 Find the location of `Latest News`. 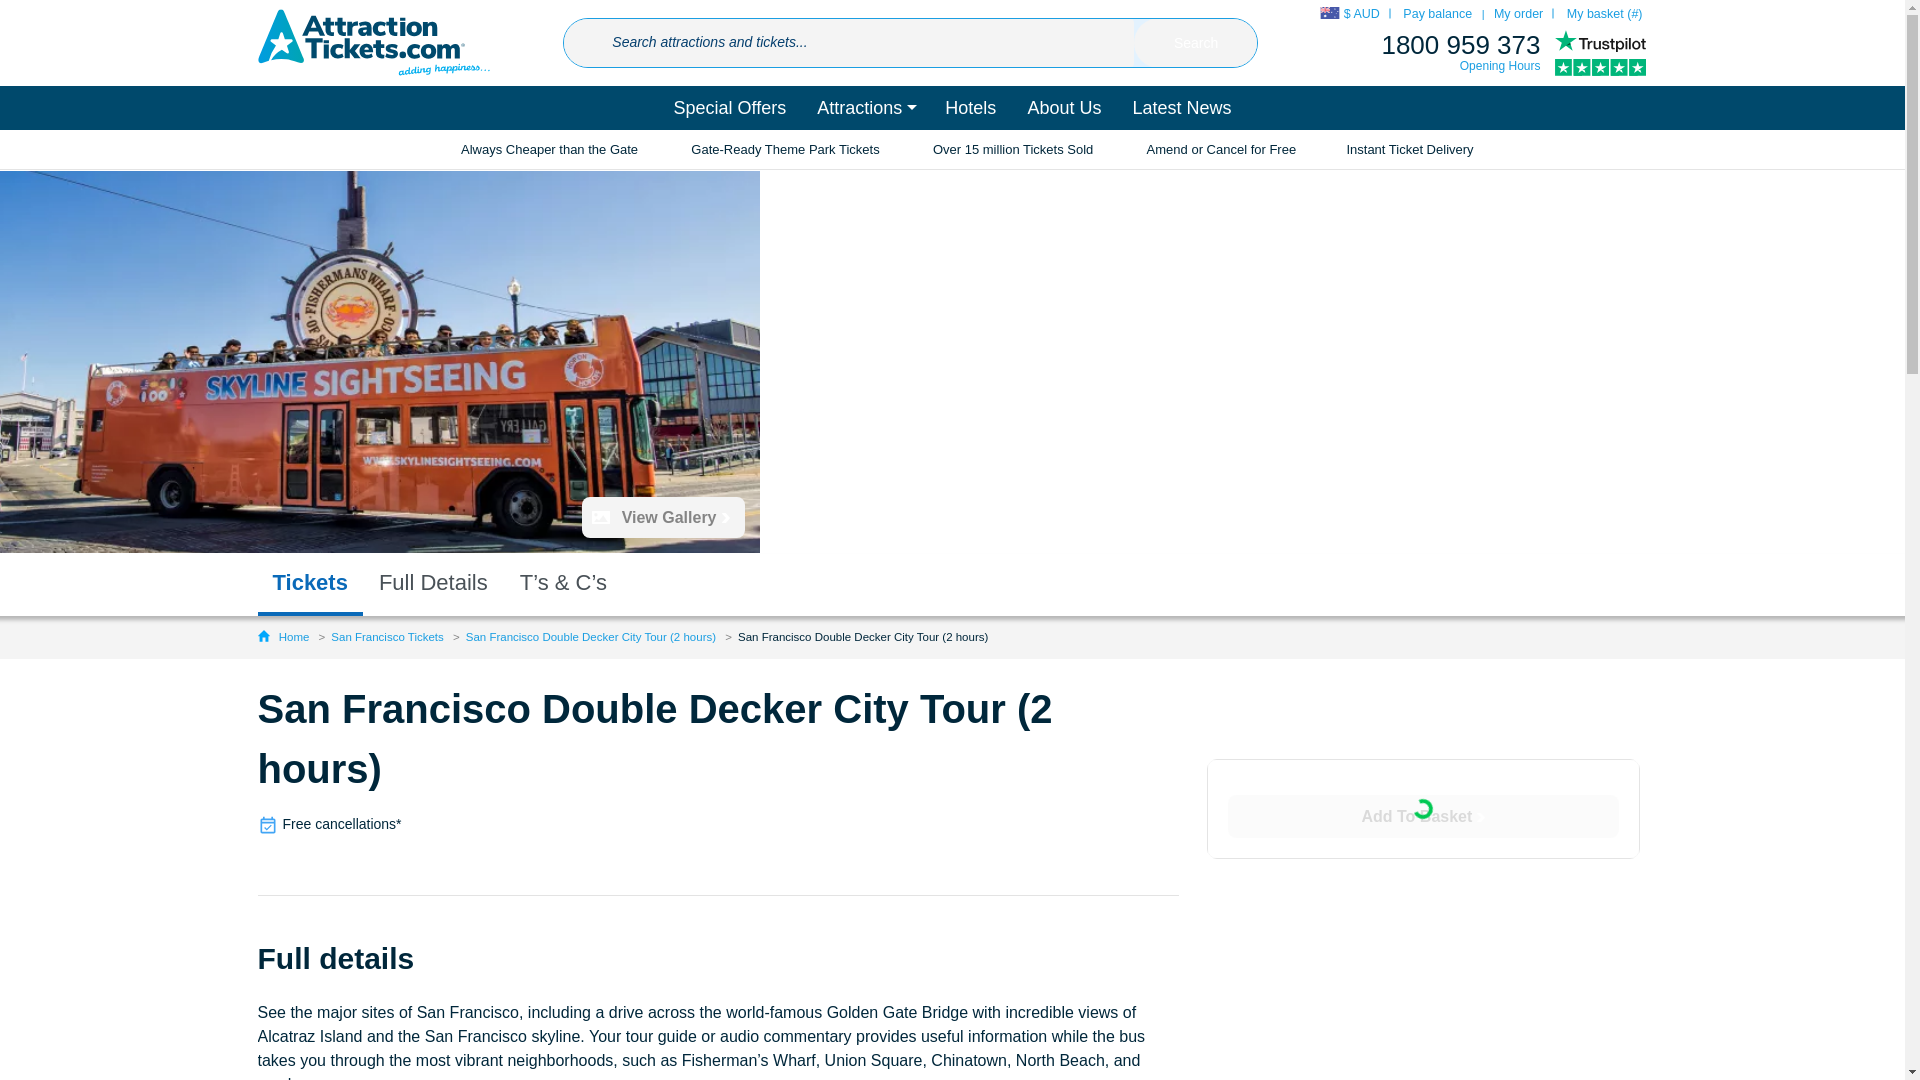

Latest News is located at coordinates (1182, 108).